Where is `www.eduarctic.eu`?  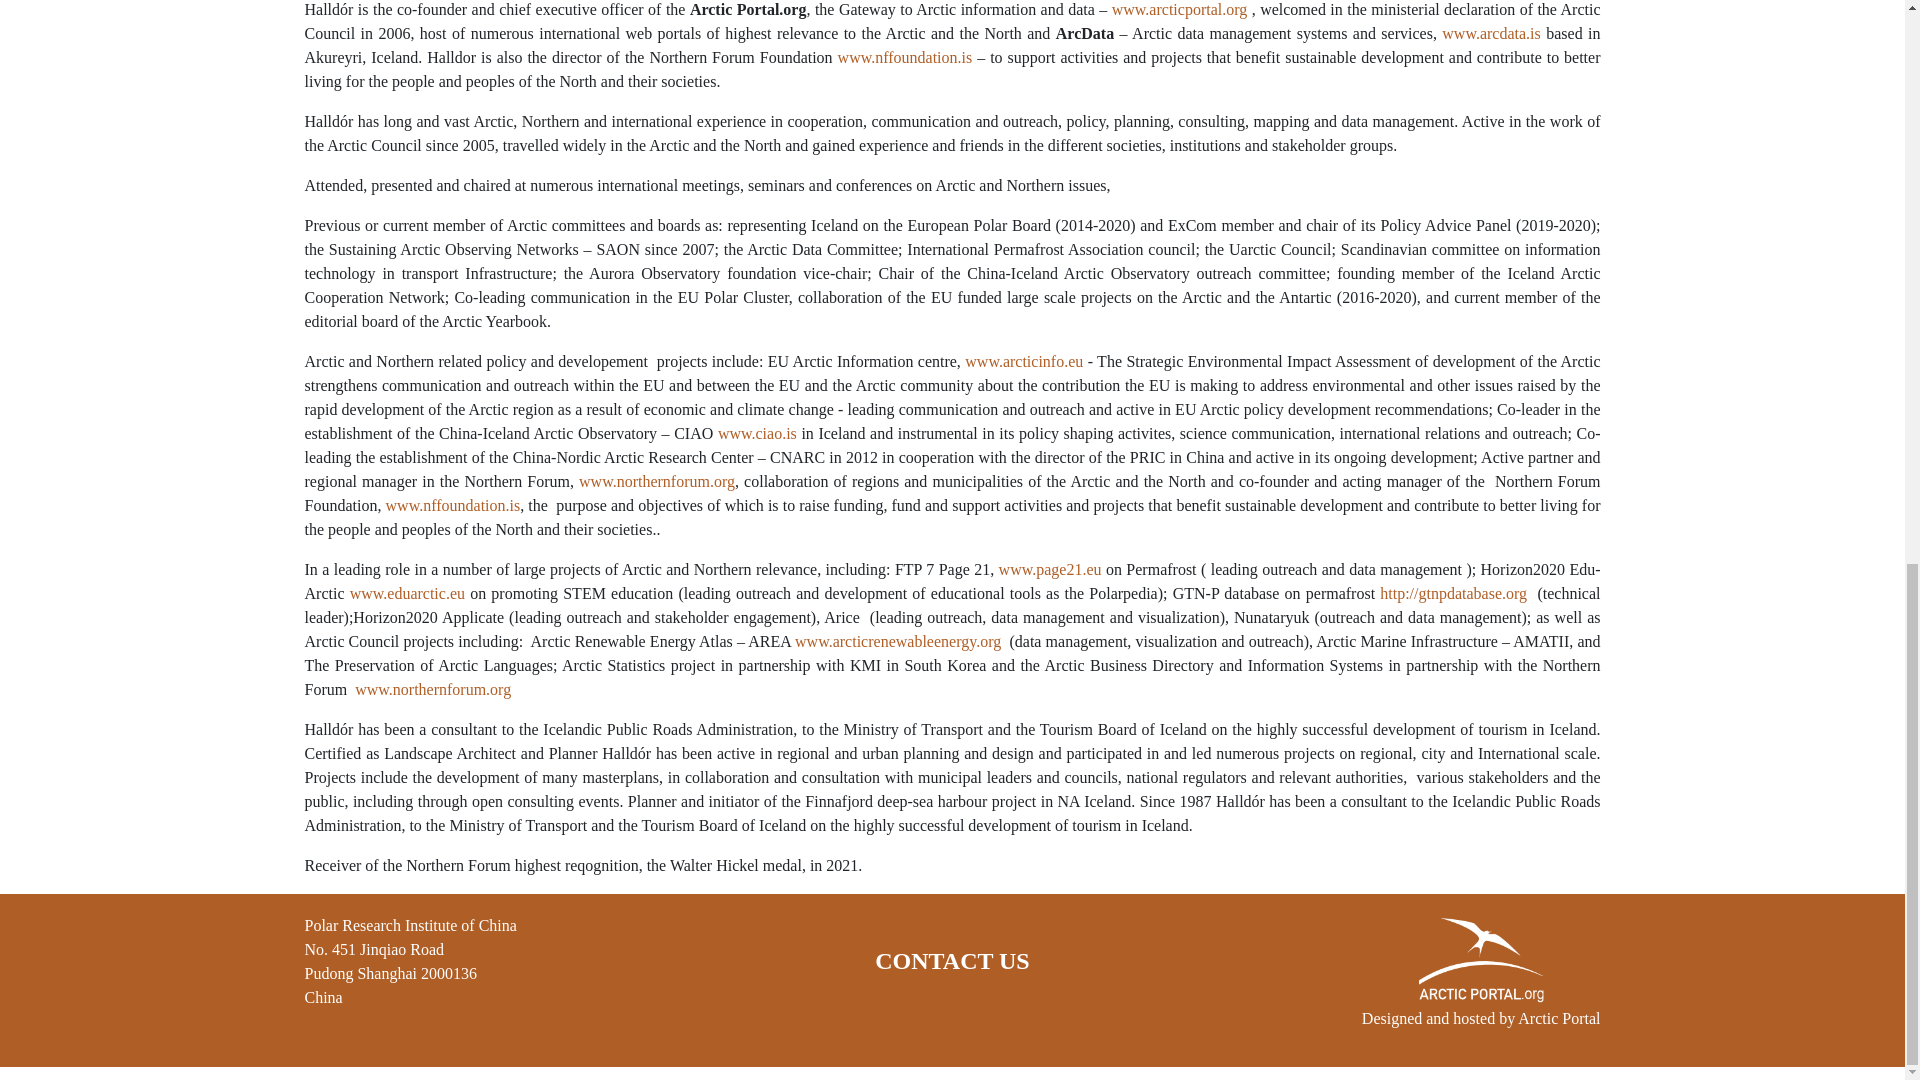 www.eduarctic.eu is located at coordinates (406, 593).